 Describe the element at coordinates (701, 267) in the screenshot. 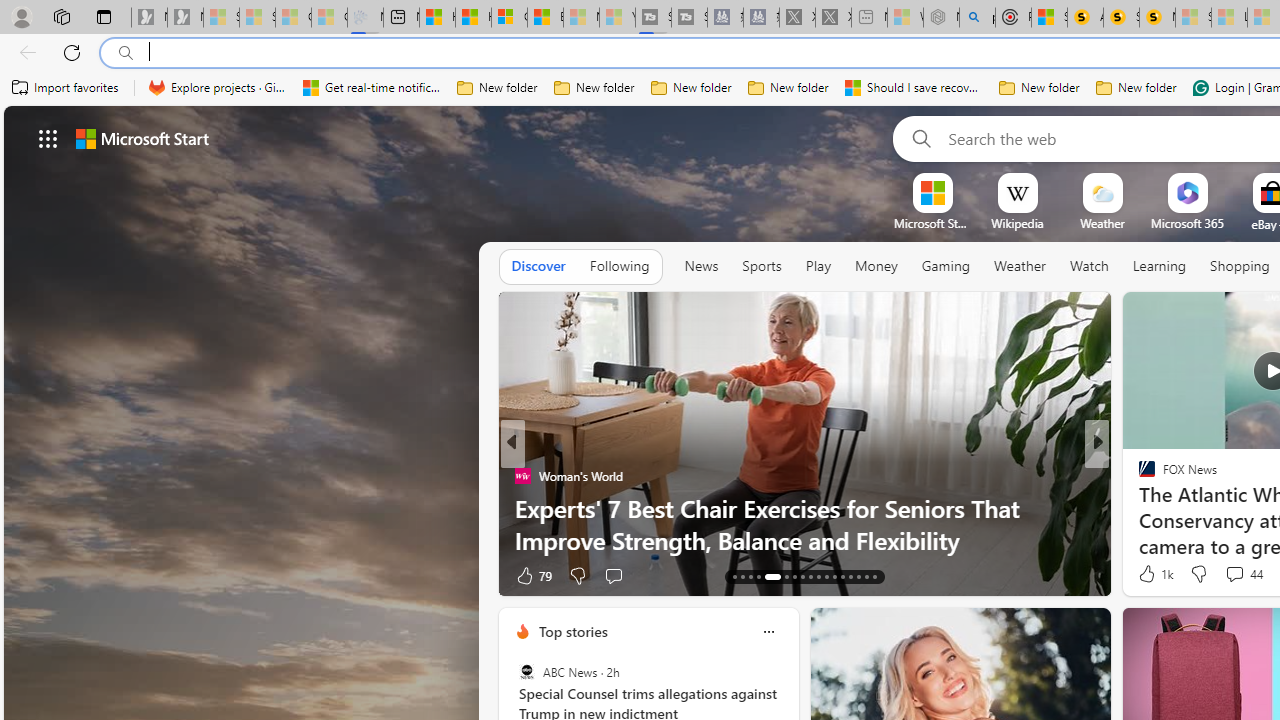

I see `News` at that location.